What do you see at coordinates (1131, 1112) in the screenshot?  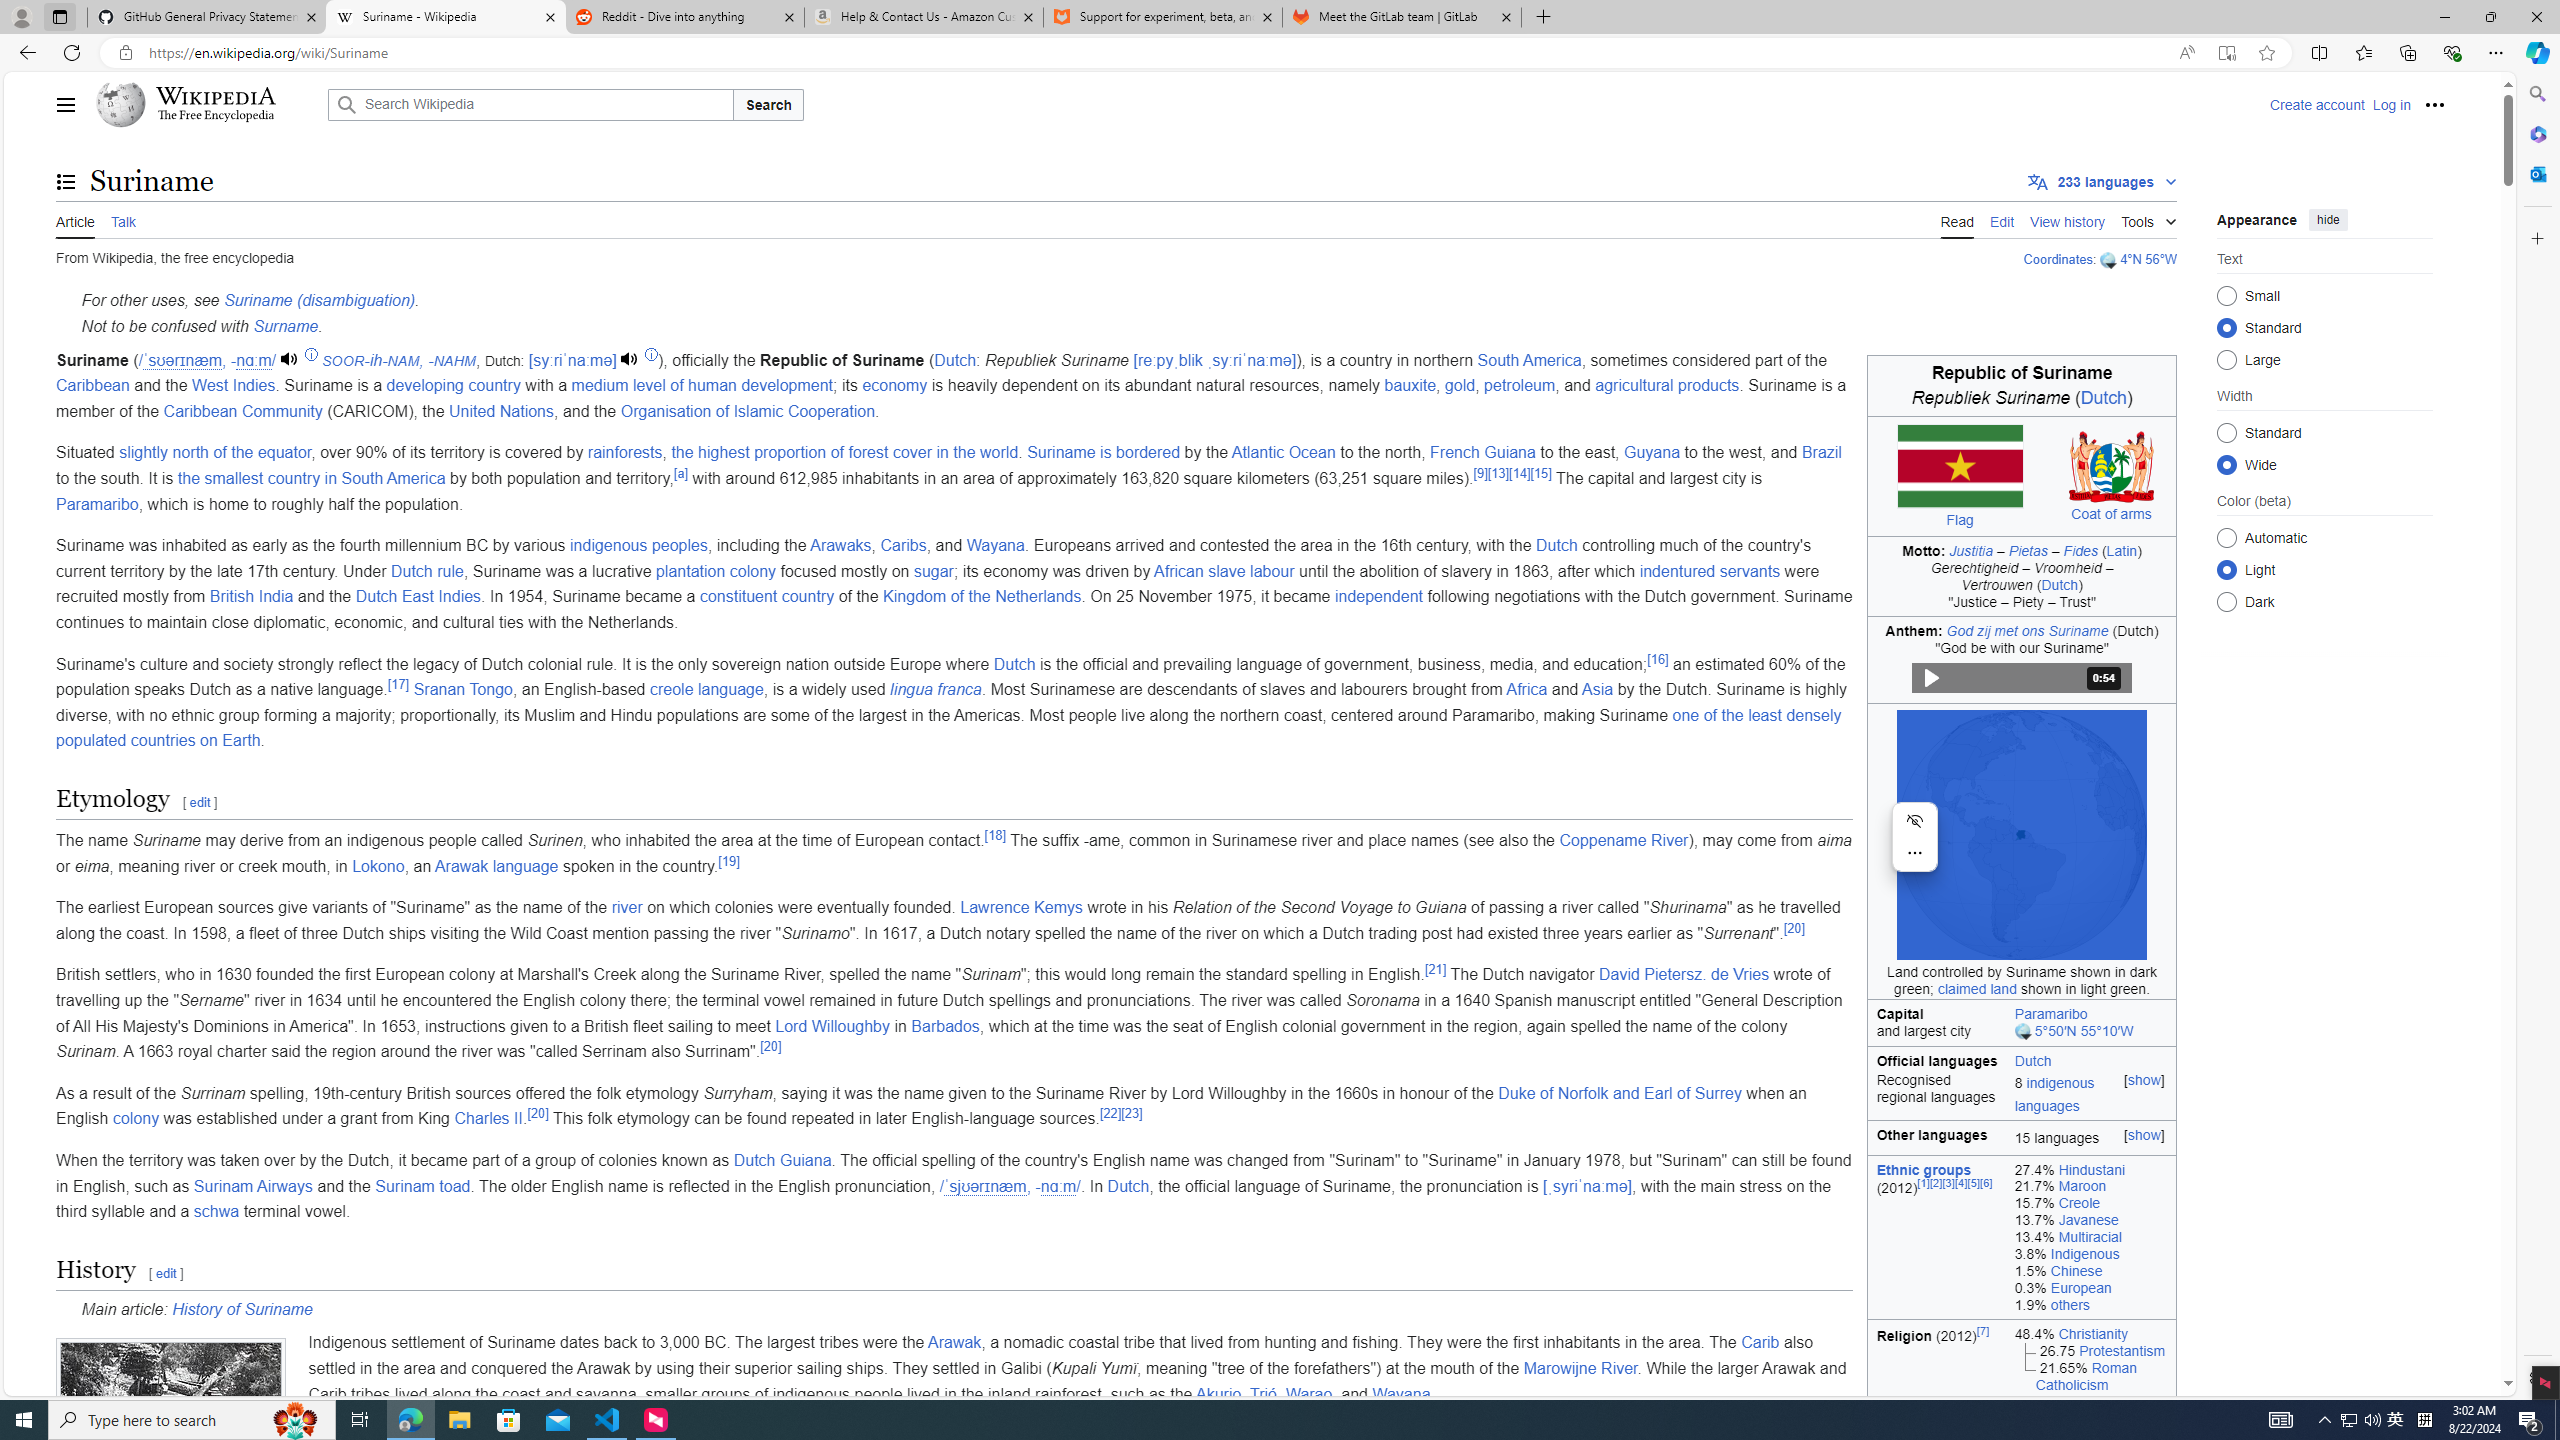 I see `[23]` at bounding box center [1131, 1112].